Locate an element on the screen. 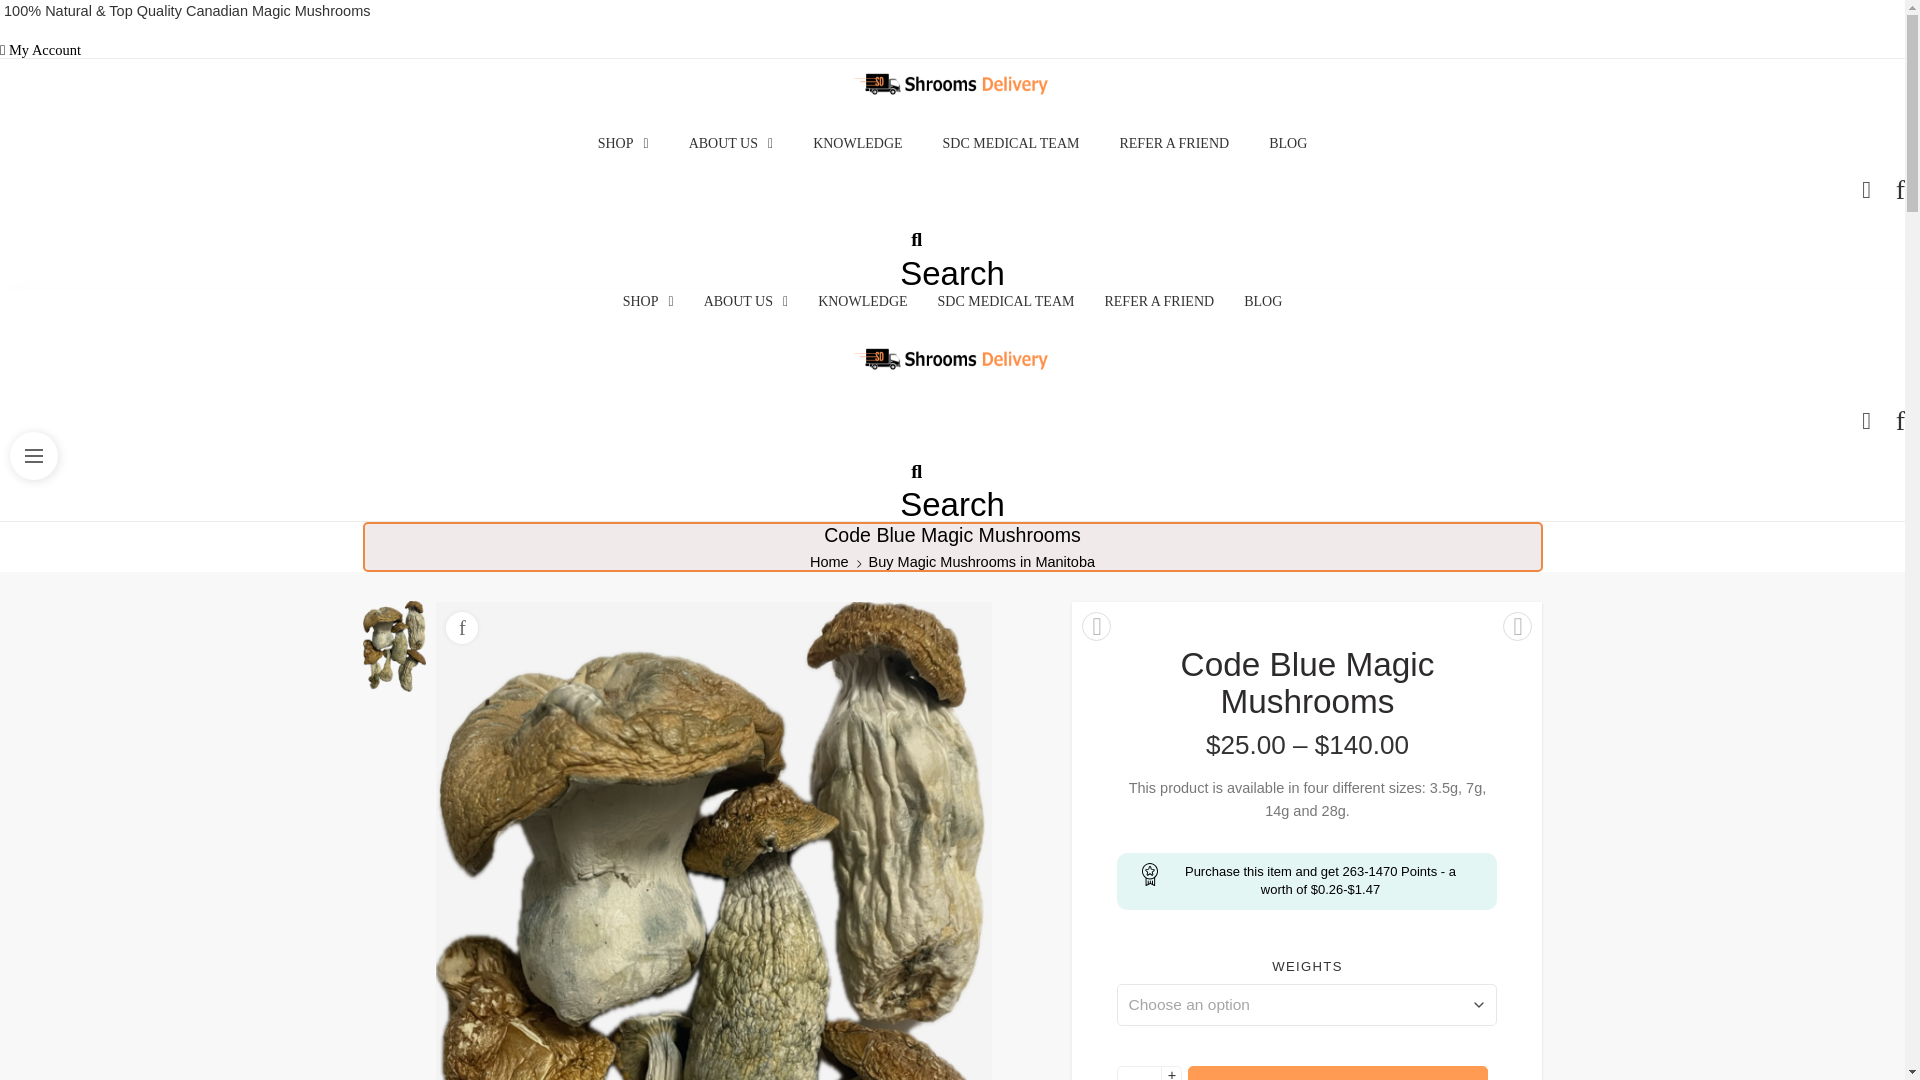  My Account is located at coordinates (40, 50).